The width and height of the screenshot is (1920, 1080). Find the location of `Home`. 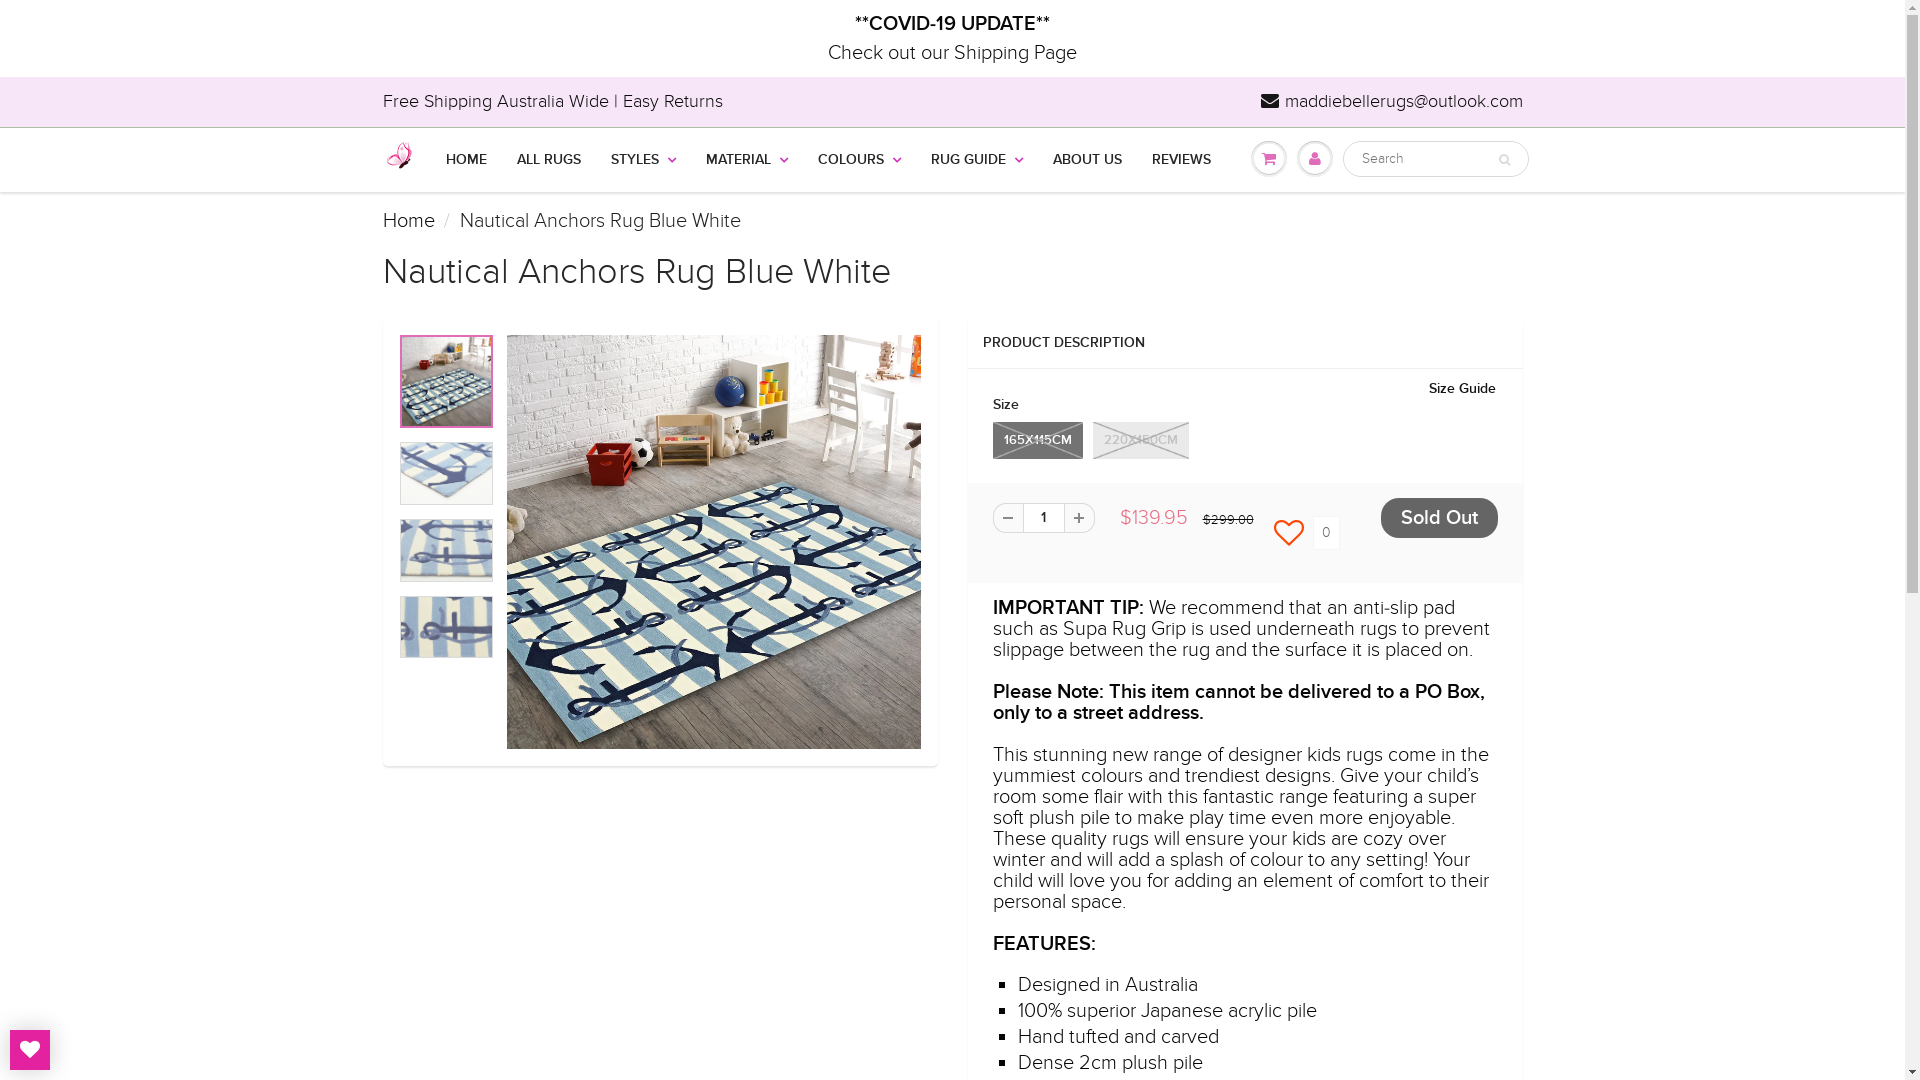

Home is located at coordinates (408, 221).